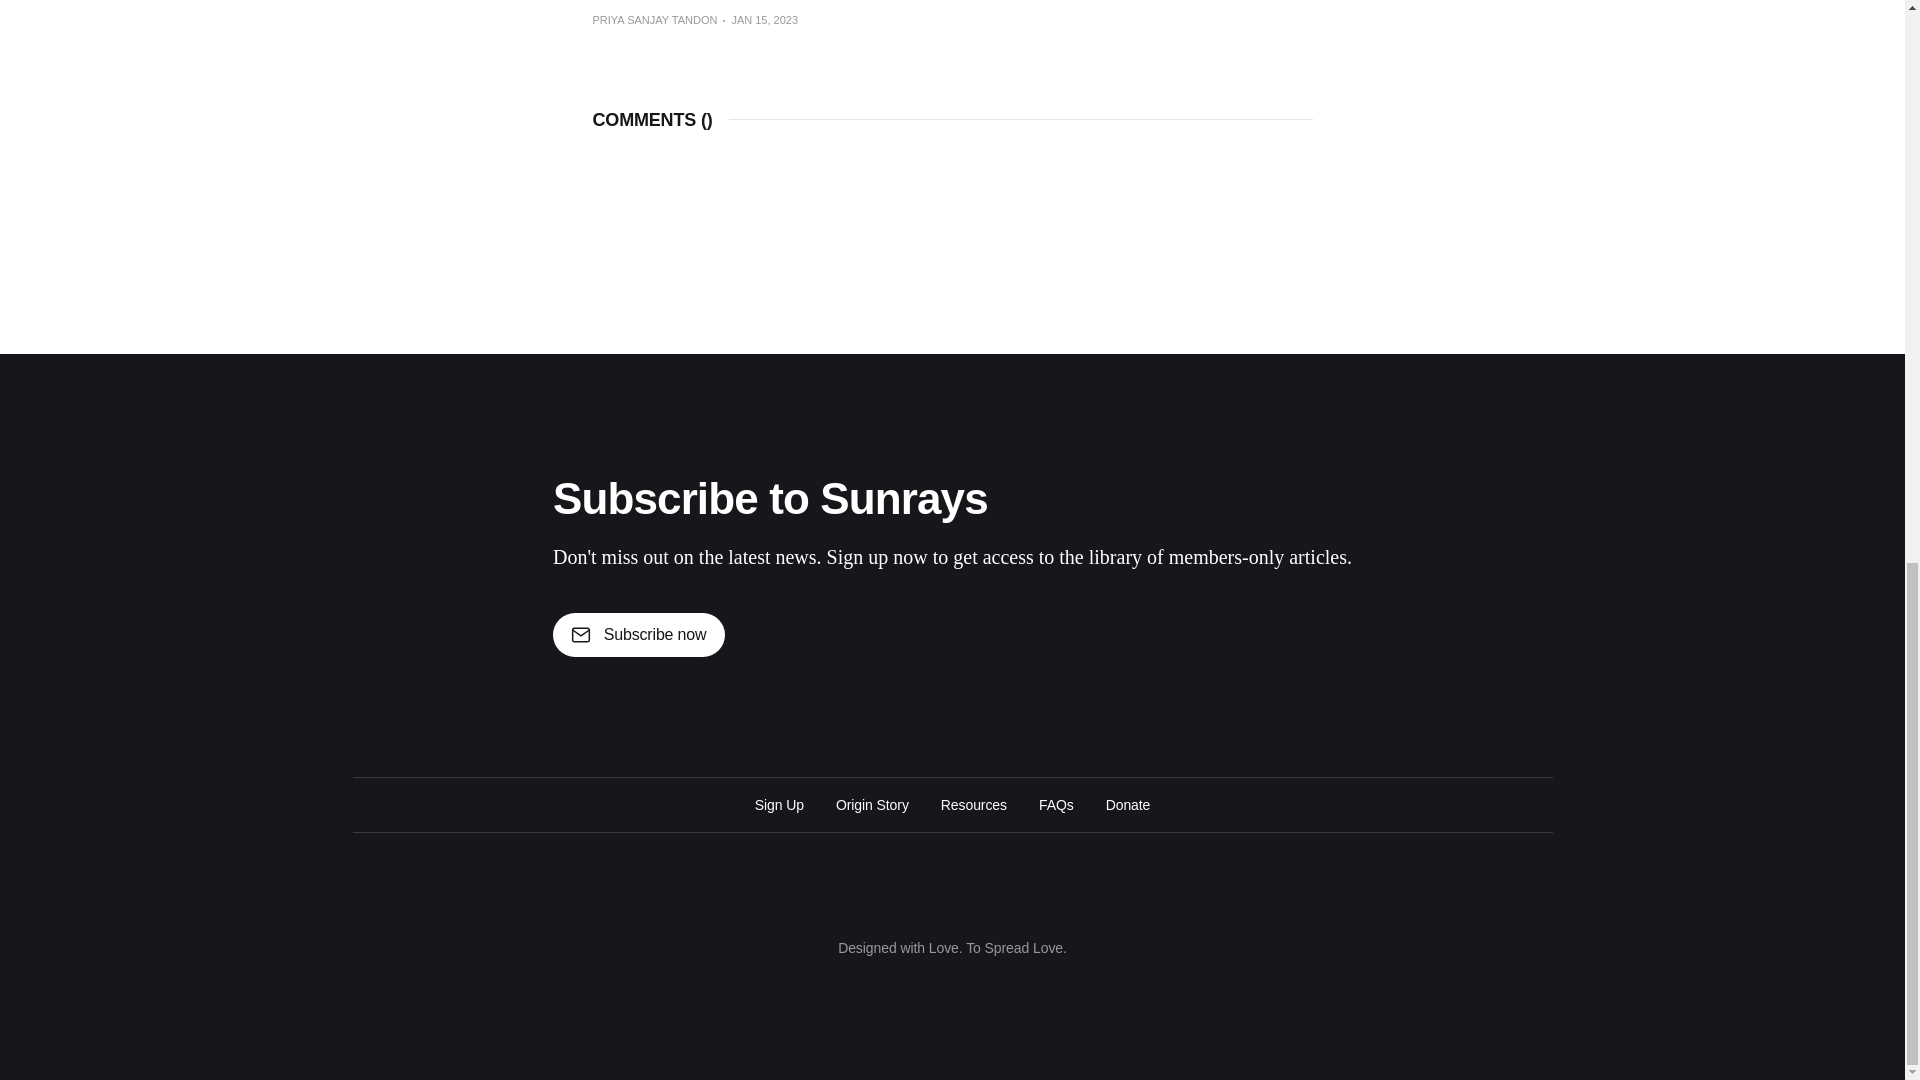  I want to click on Origin Story, so click(872, 804).